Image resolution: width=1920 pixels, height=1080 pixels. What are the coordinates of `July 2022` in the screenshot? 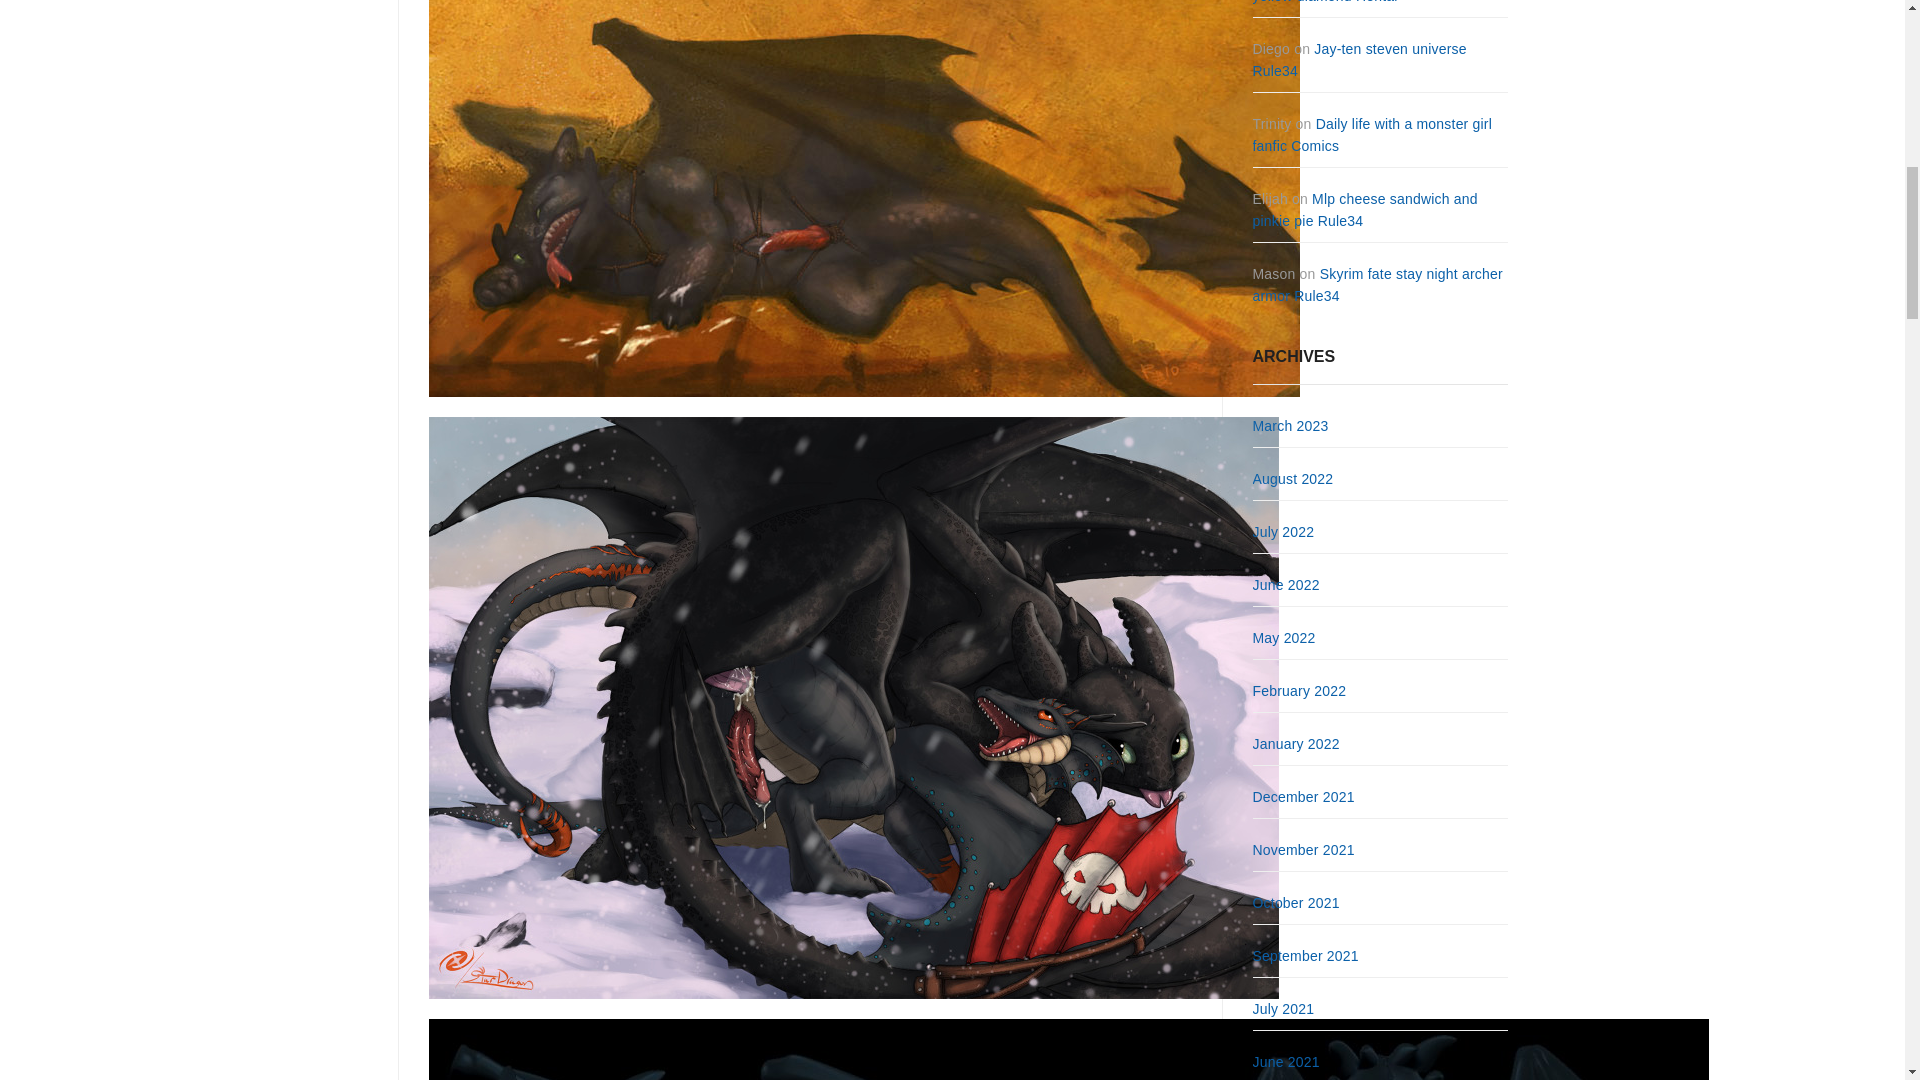 It's located at (1282, 532).